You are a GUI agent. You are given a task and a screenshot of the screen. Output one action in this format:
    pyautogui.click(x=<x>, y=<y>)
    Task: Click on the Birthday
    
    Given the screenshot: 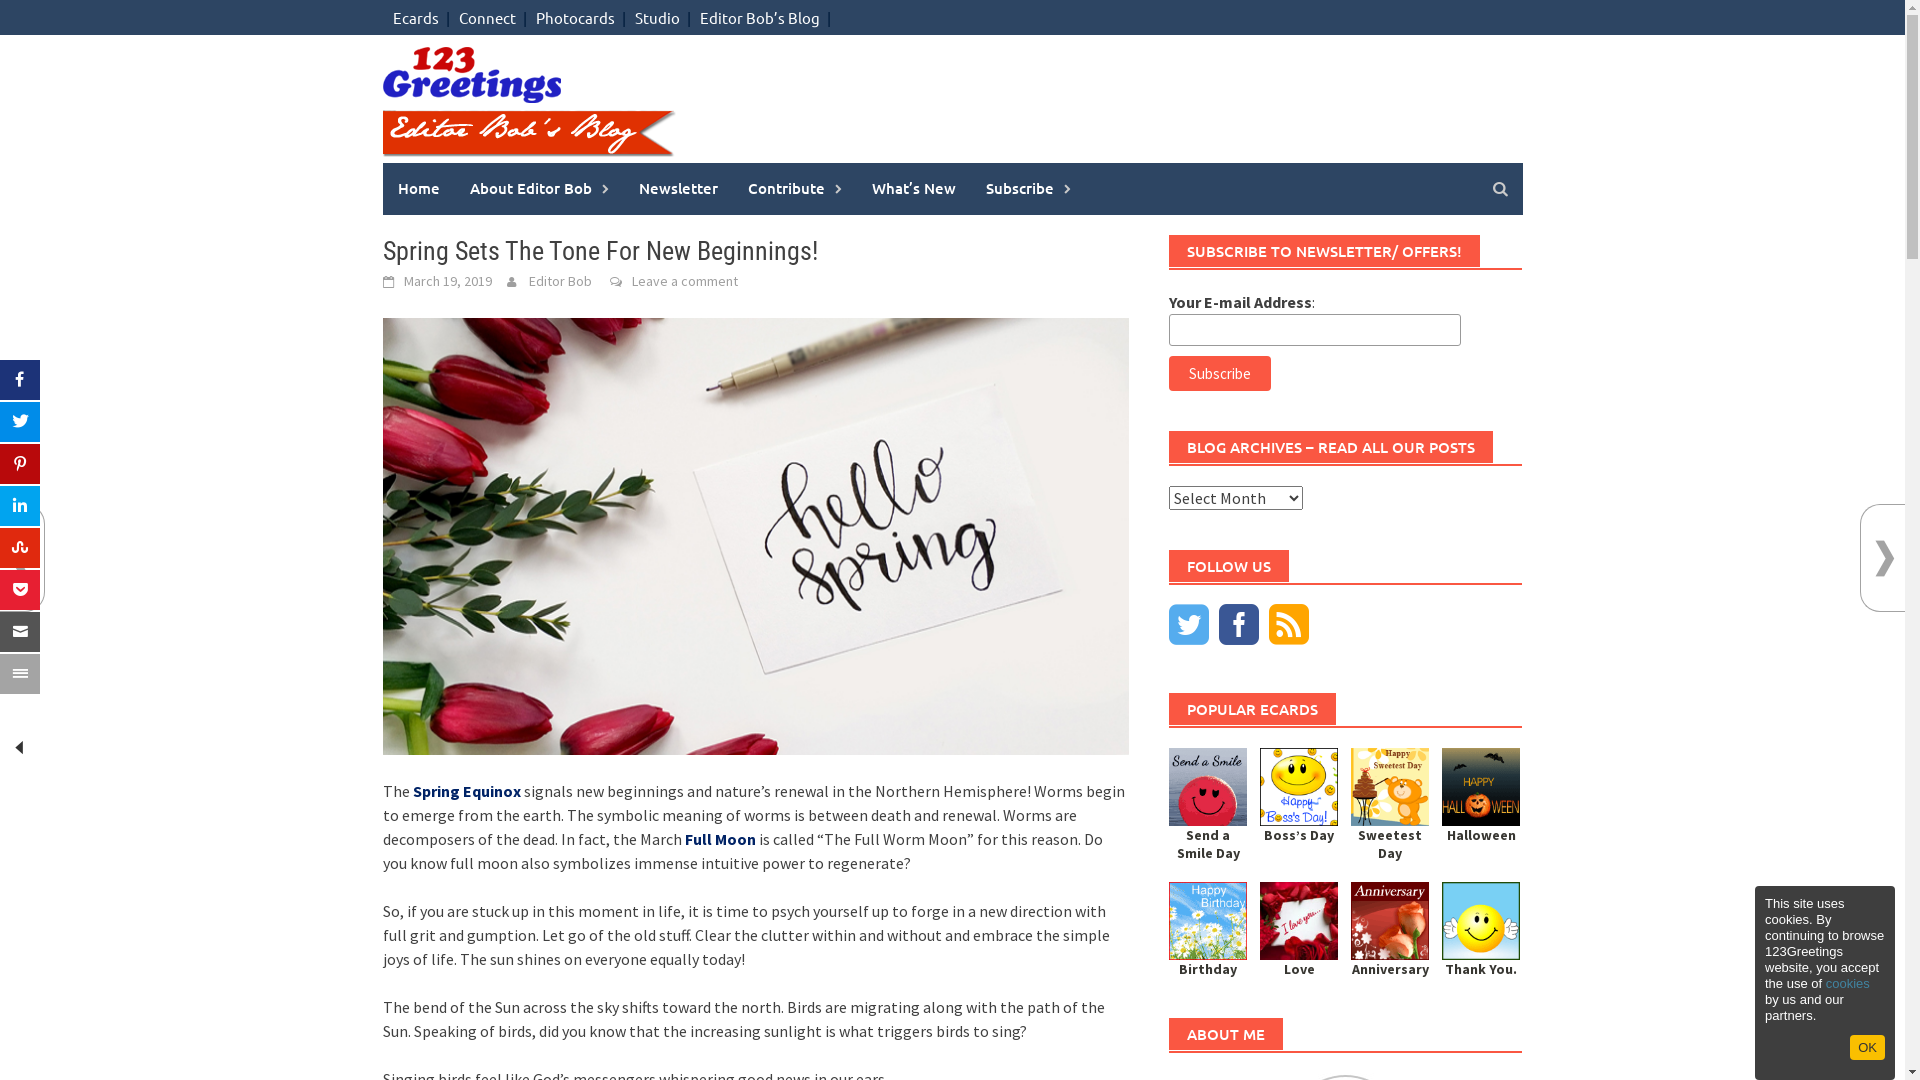 What is the action you would take?
    pyautogui.click(x=1208, y=969)
    